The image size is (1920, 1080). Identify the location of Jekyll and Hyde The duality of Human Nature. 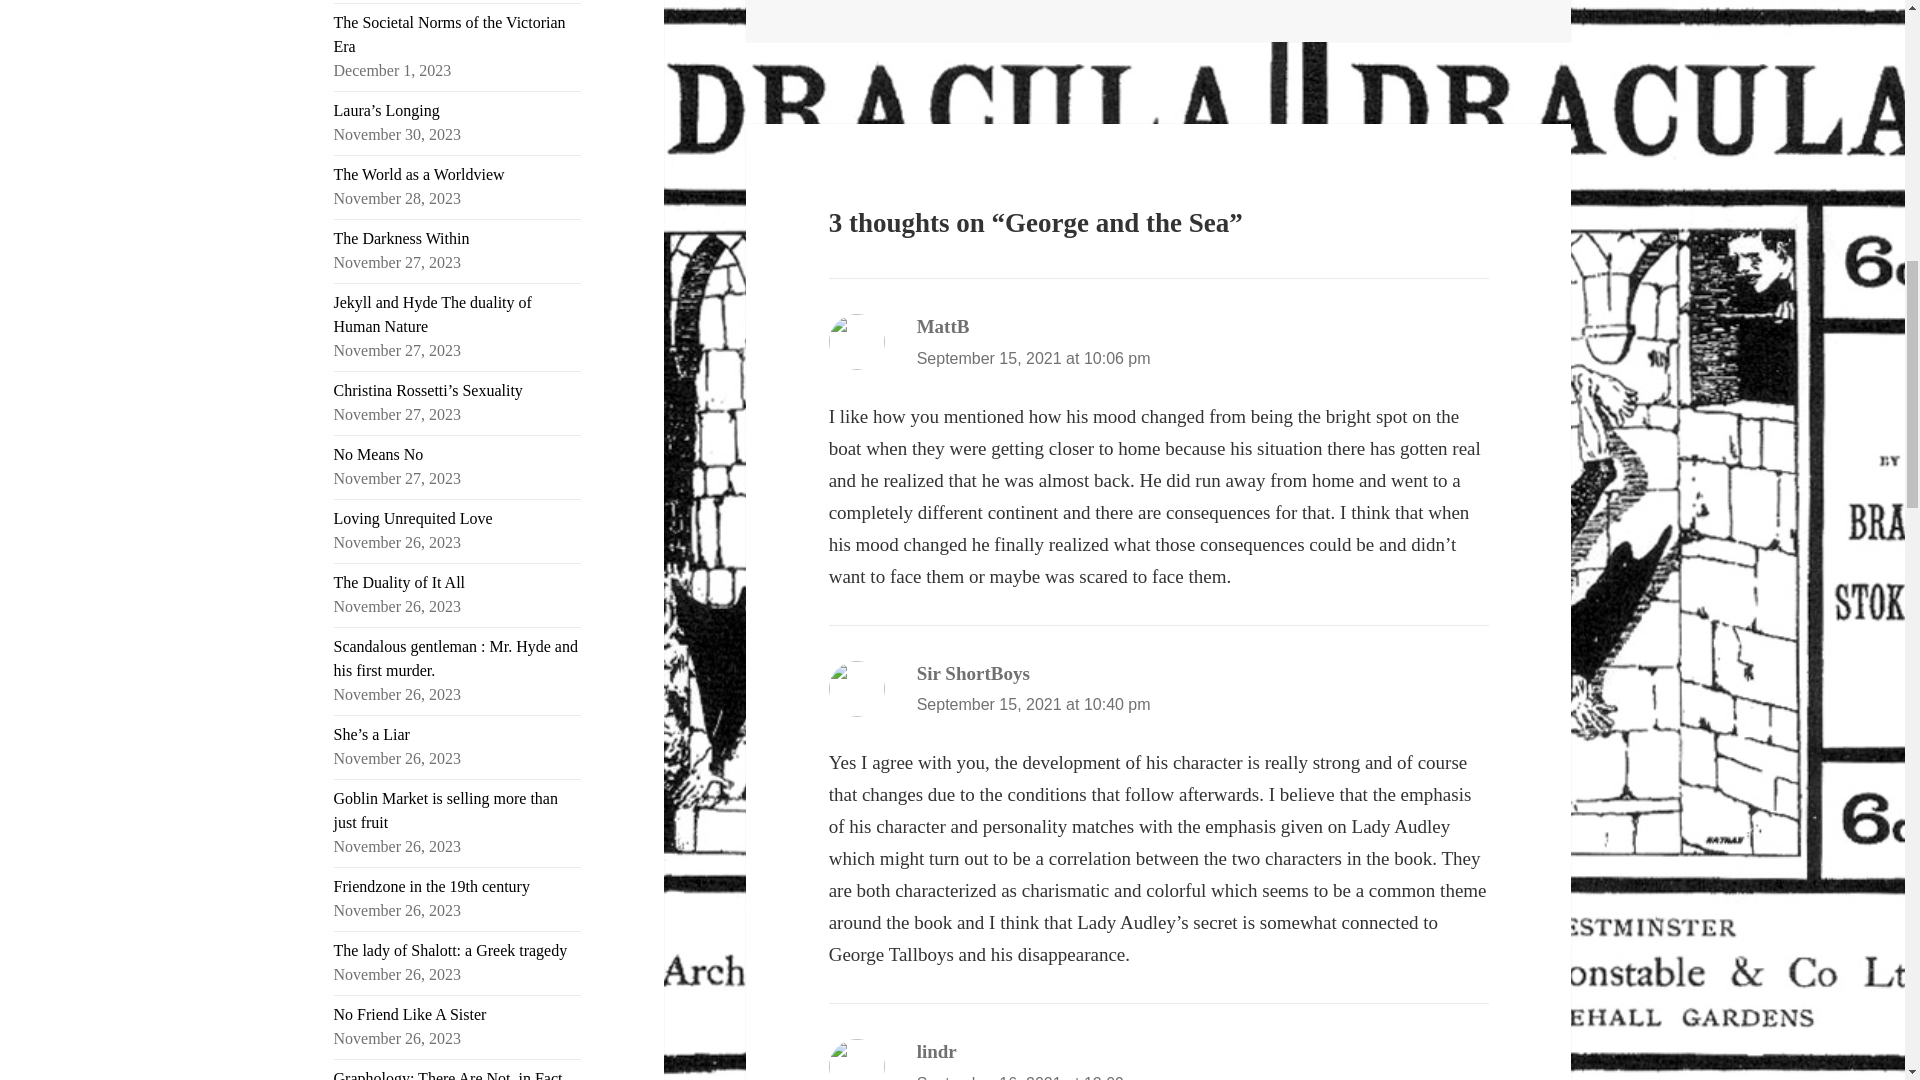
(432, 314).